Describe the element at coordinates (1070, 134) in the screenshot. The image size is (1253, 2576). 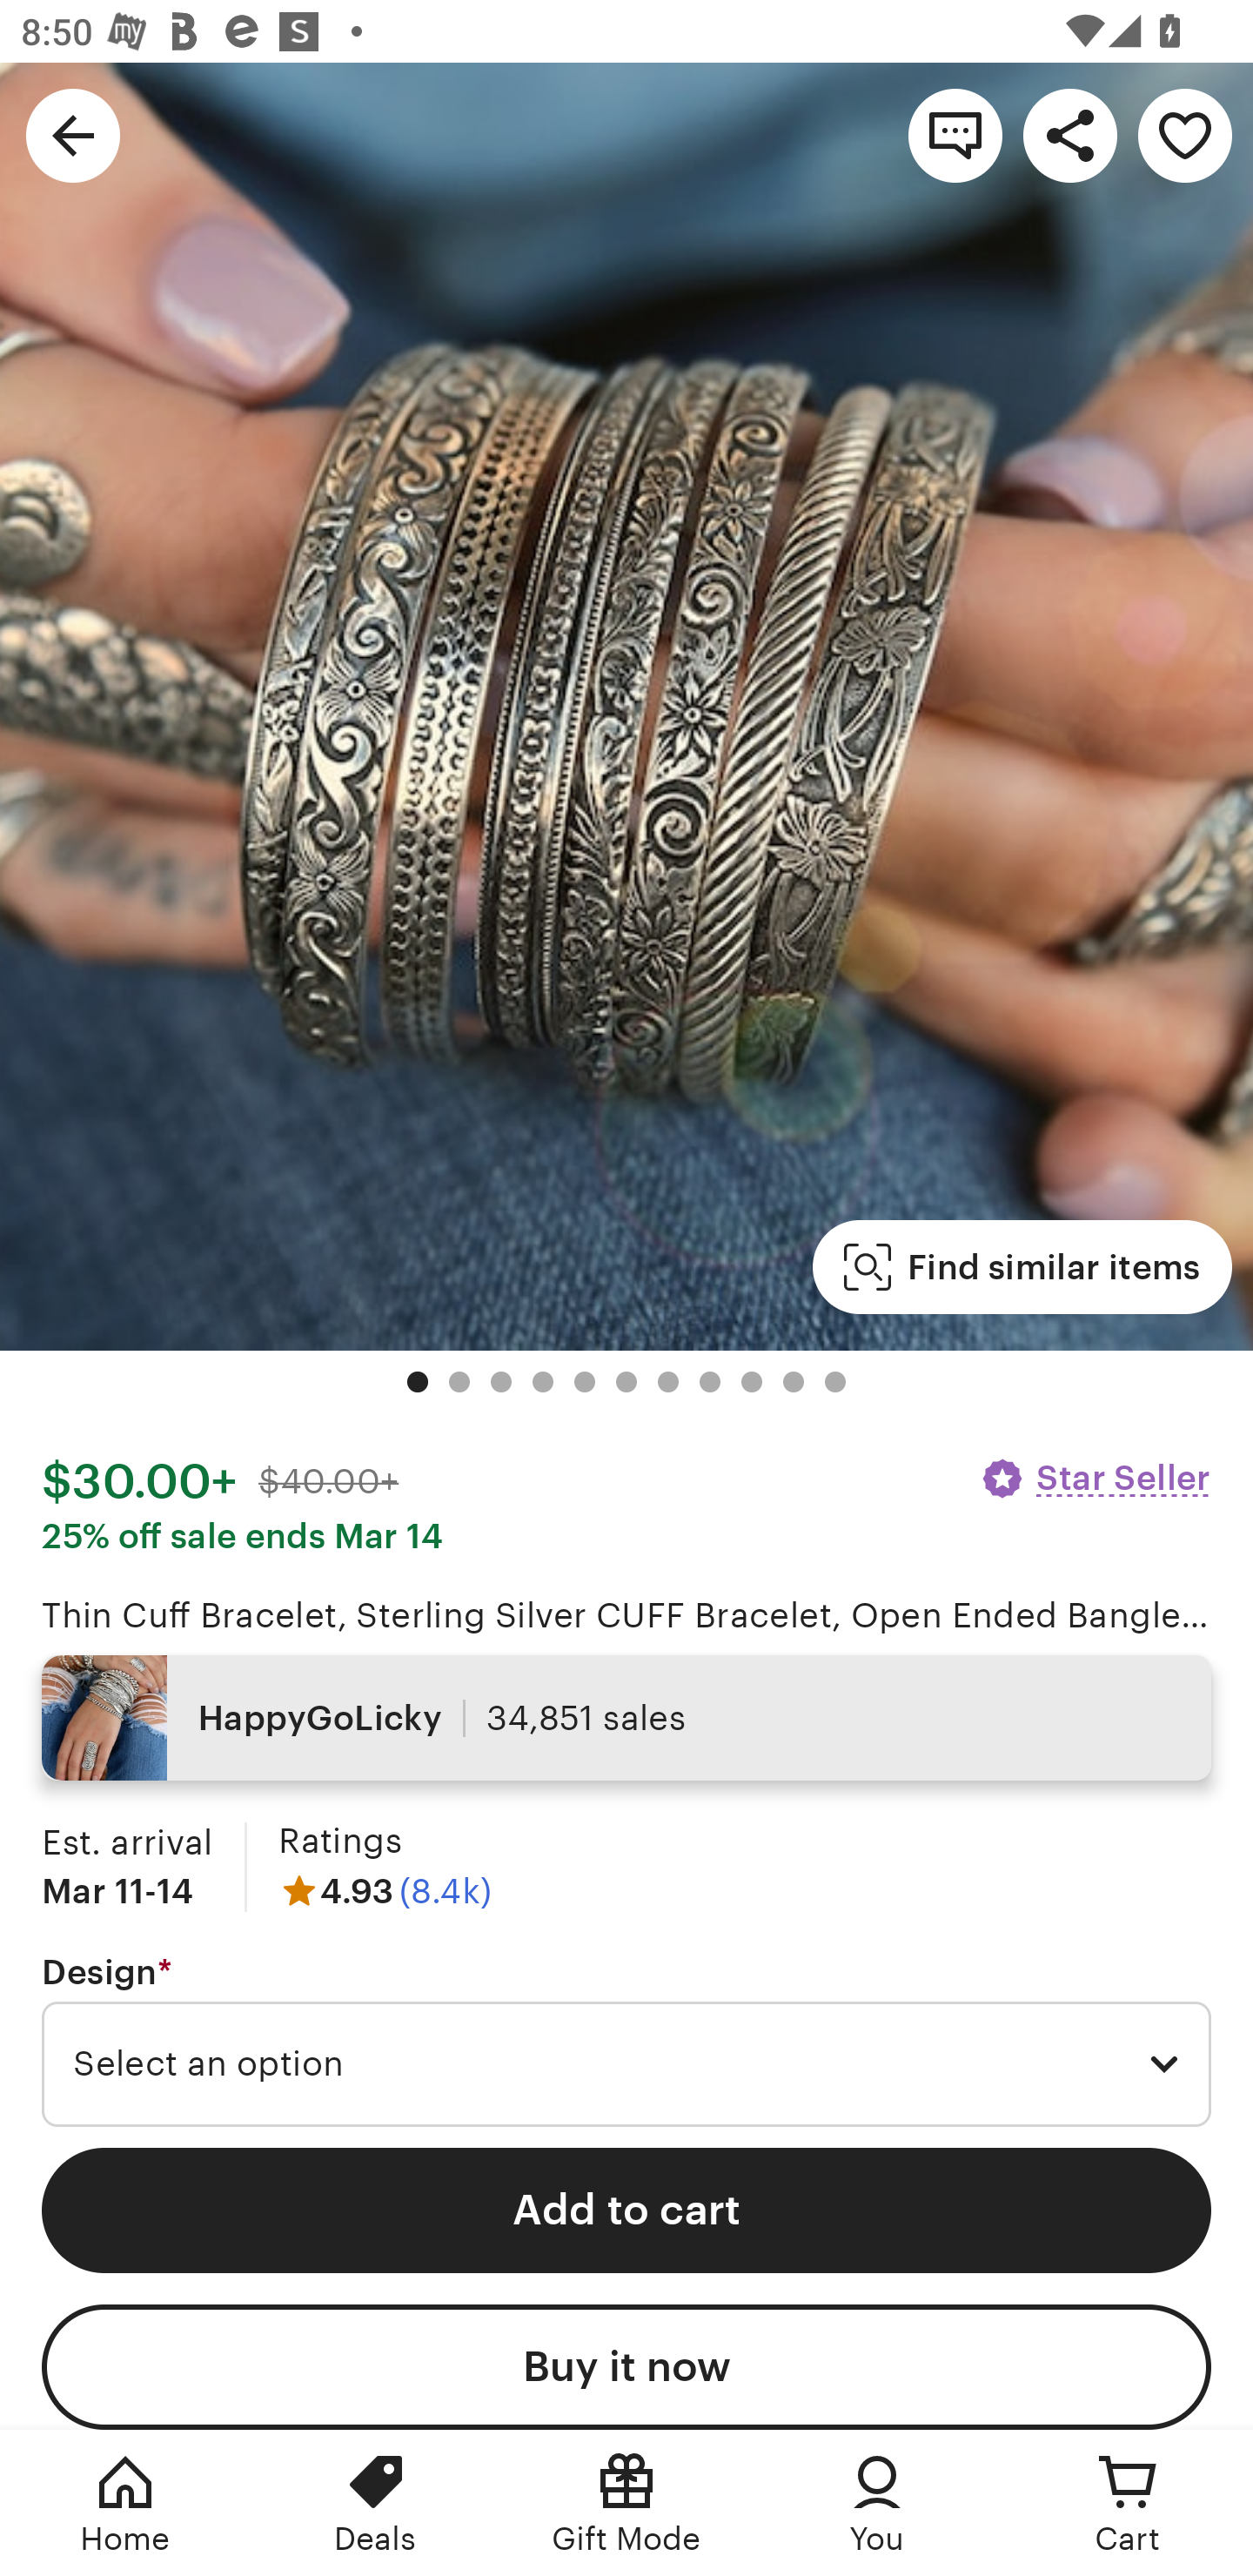
I see `Share` at that location.